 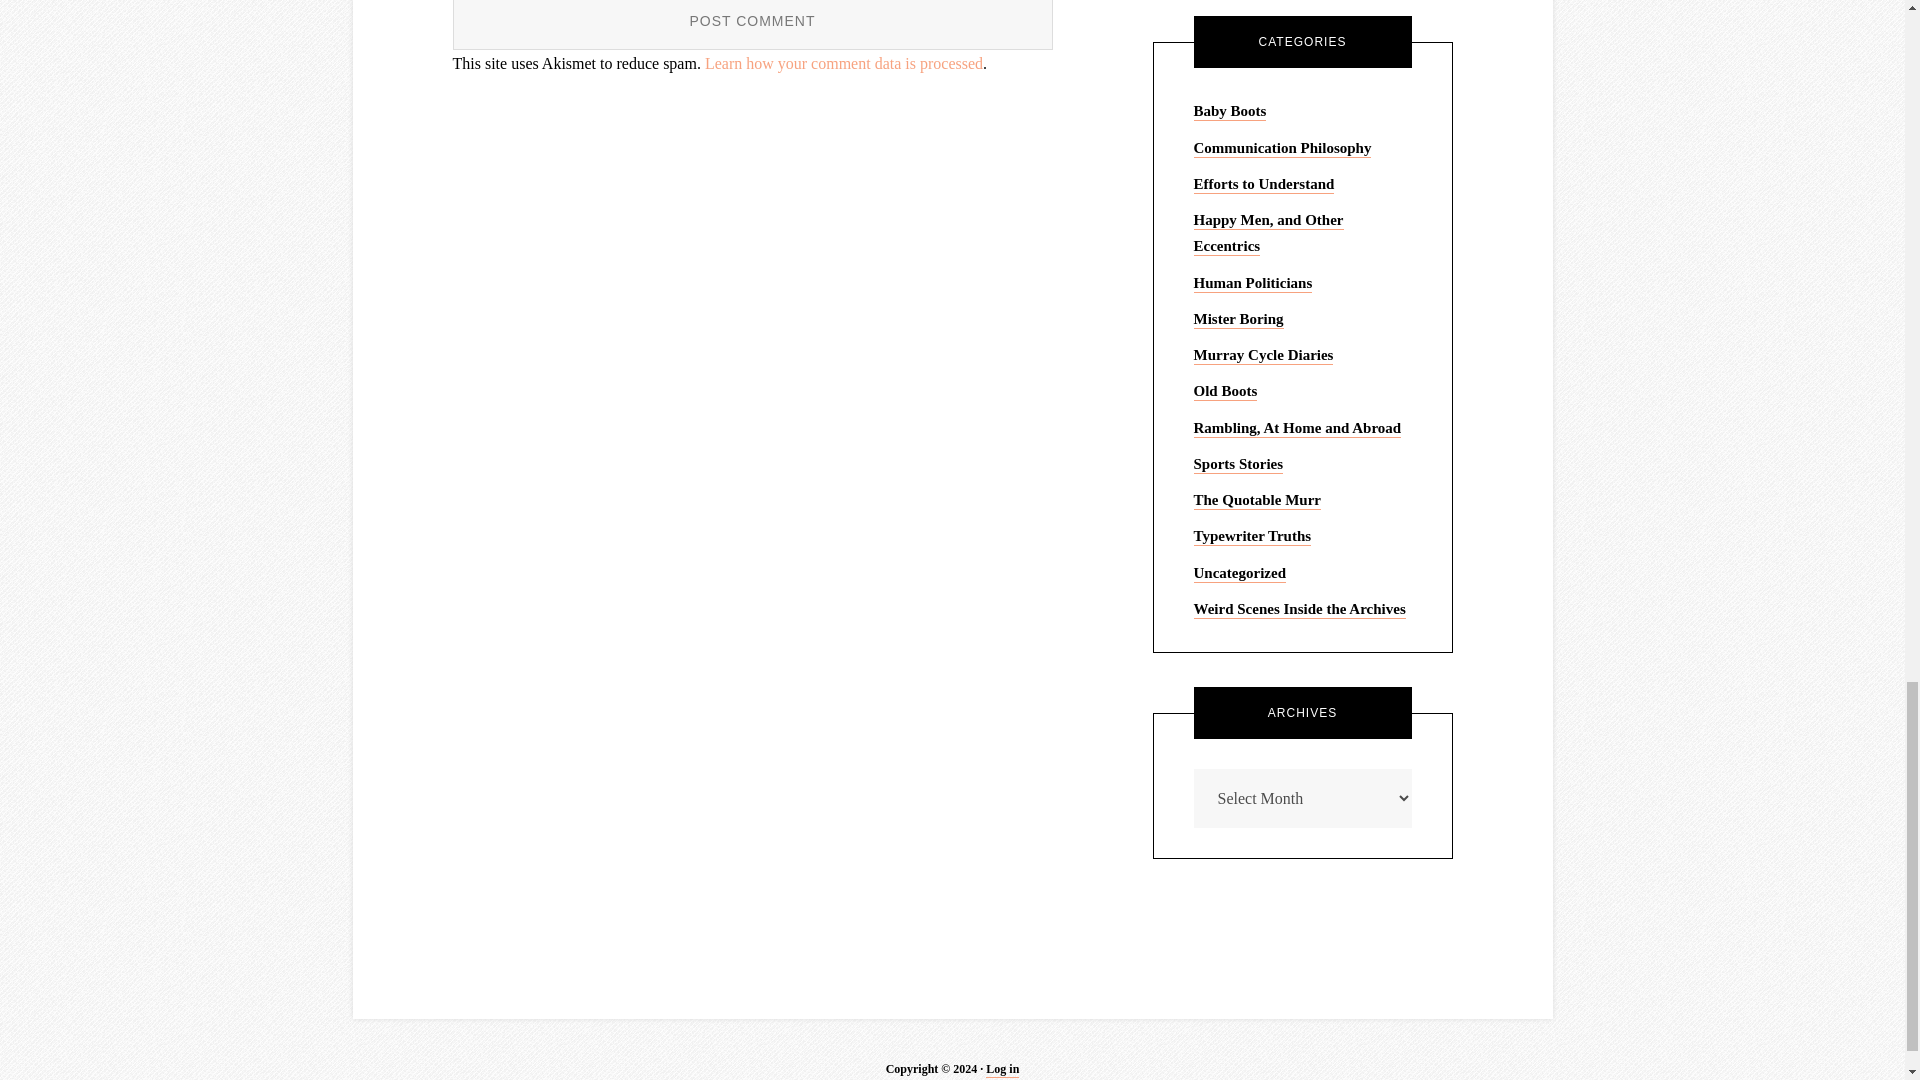 I want to click on The Quotable Murr, so click(x=1258, y=500).